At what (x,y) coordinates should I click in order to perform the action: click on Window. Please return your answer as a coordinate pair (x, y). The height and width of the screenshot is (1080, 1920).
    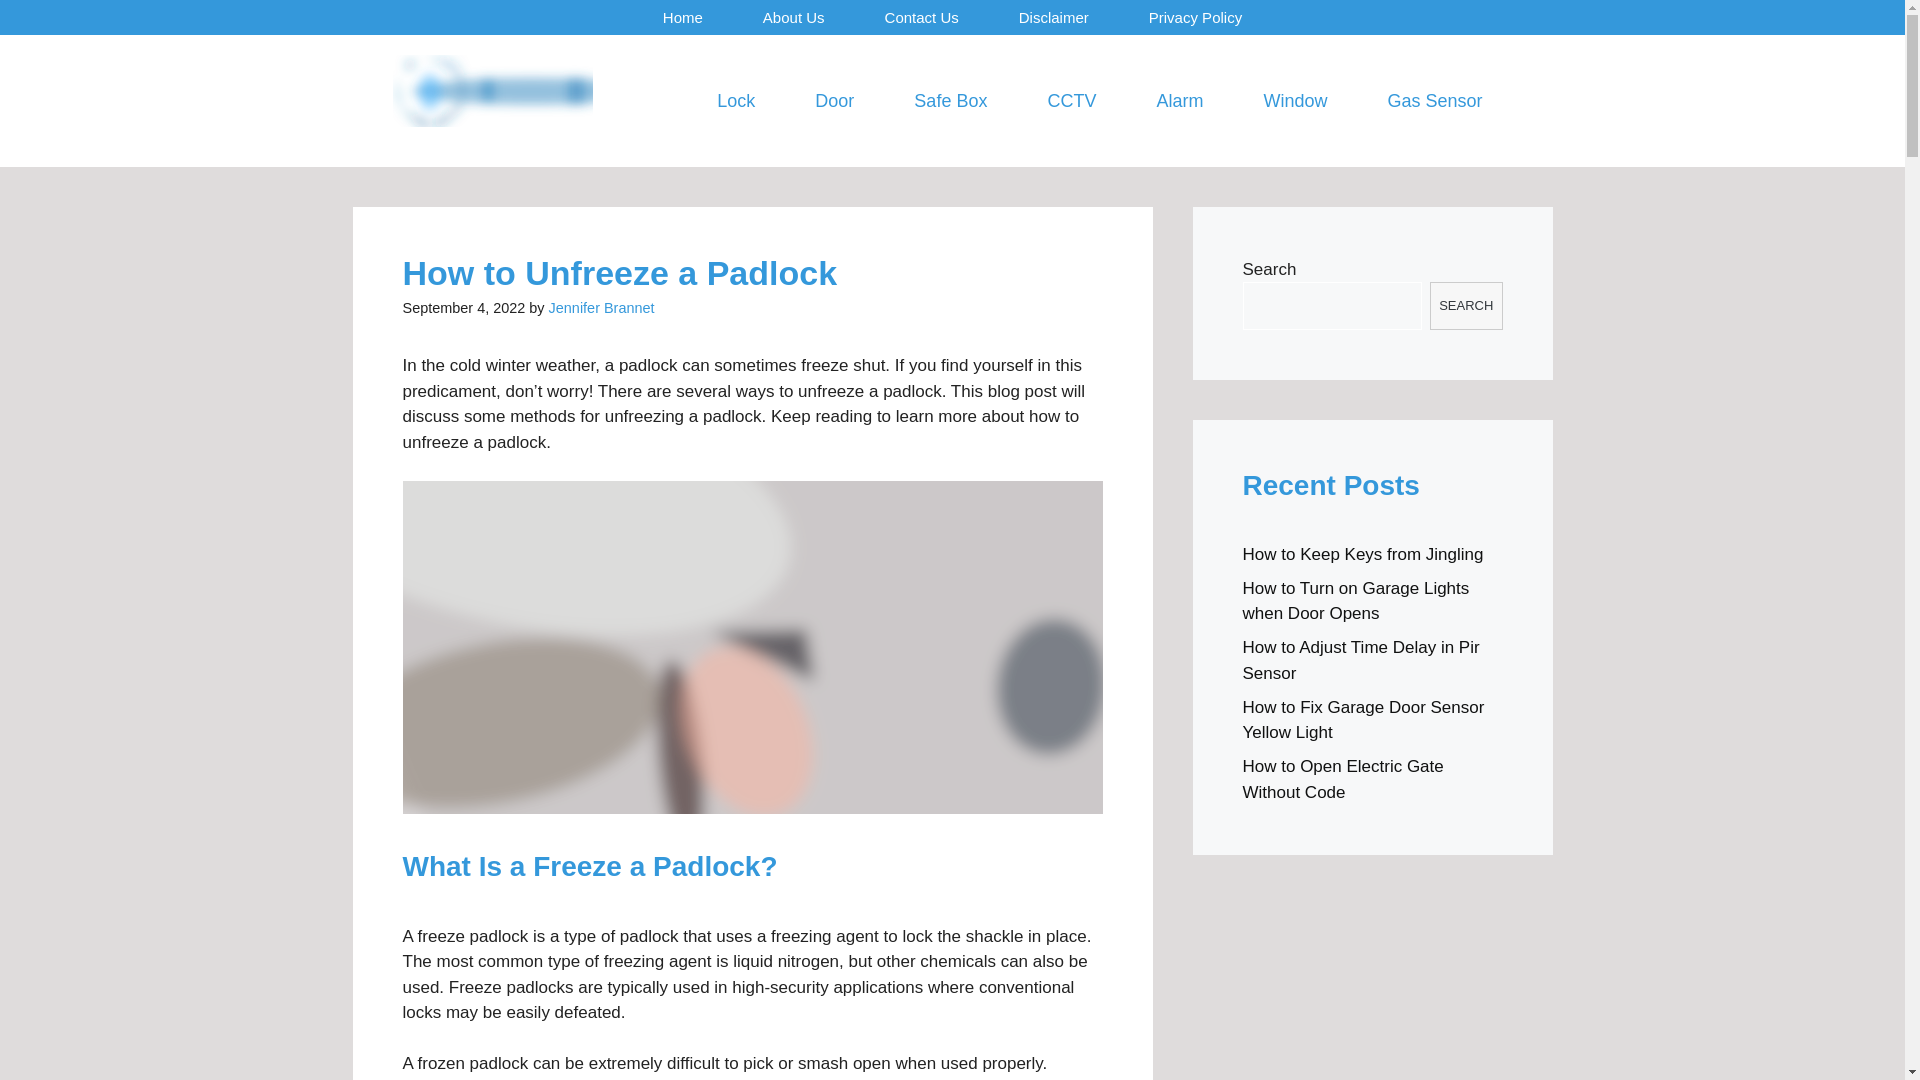
    Looking at the image, I should click on (1294, 100).